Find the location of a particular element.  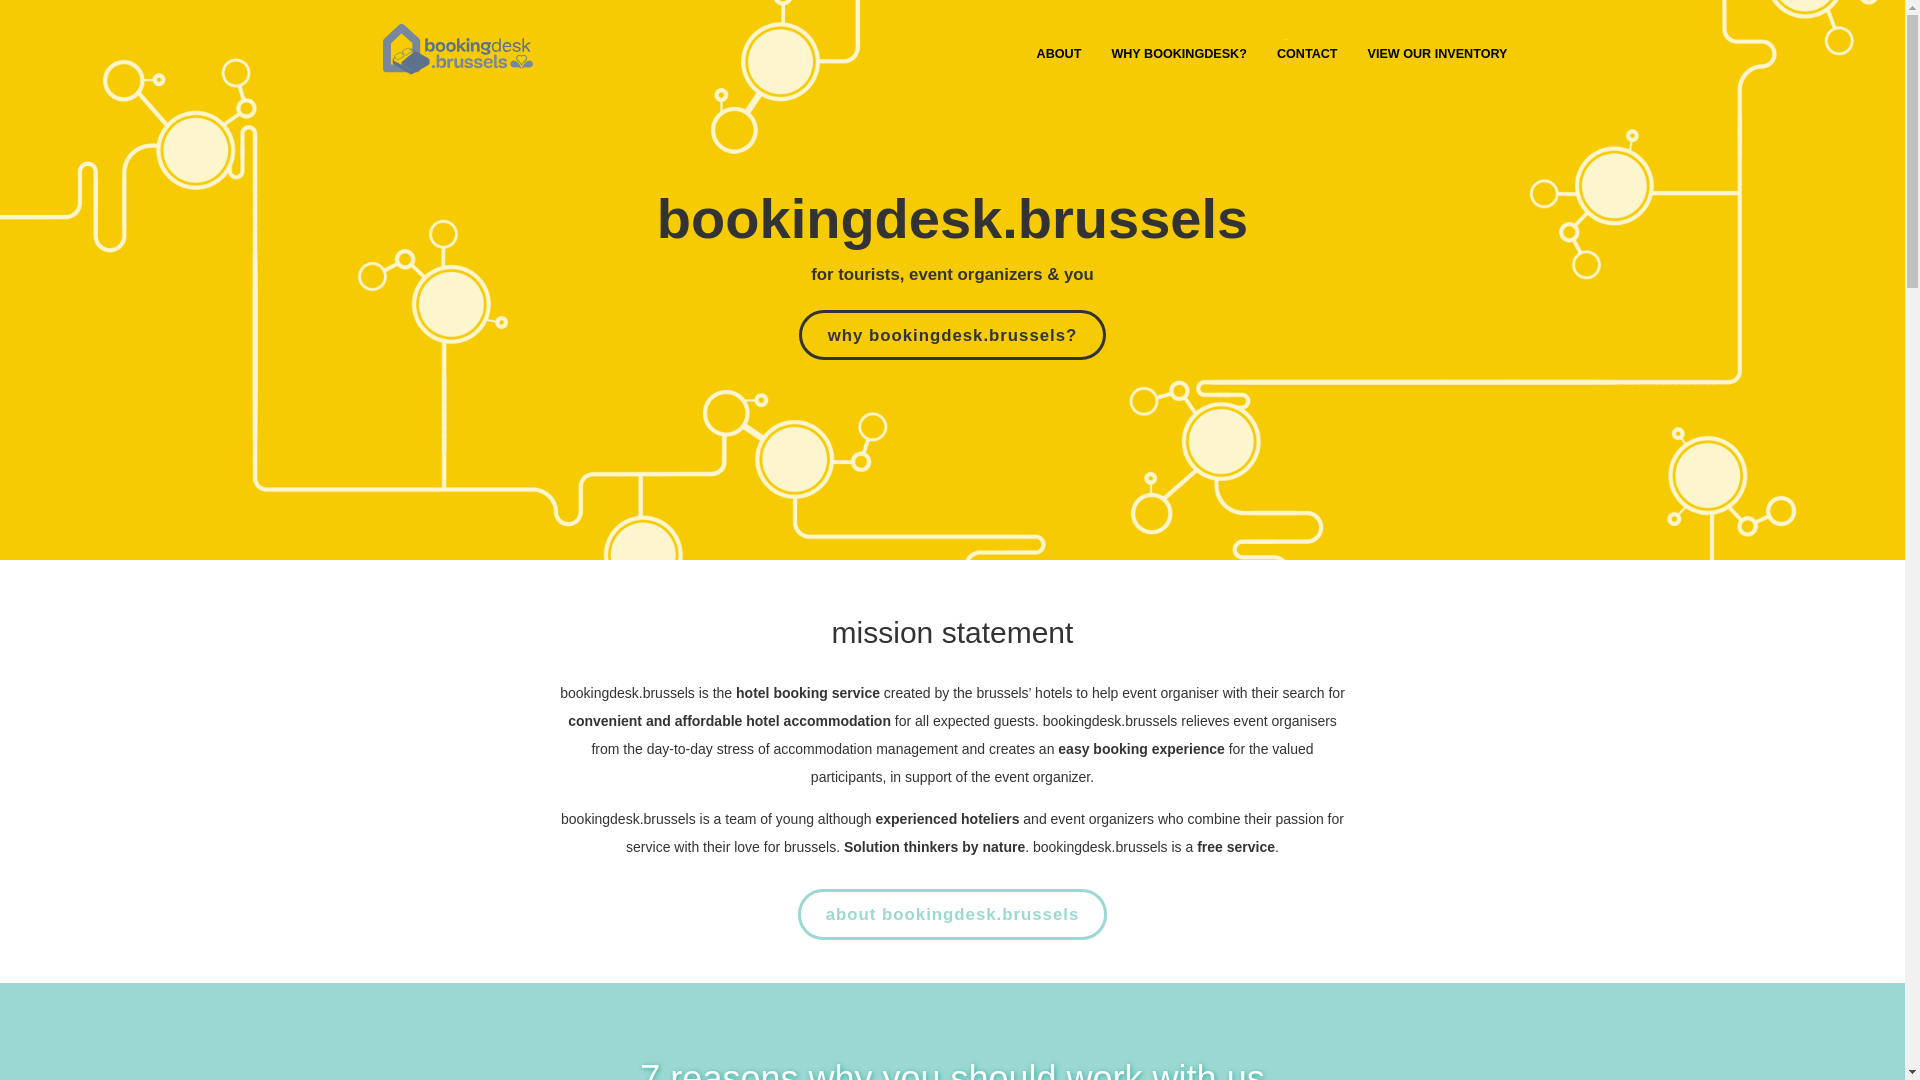

ABOUT is located at coordinates (1060, 54).